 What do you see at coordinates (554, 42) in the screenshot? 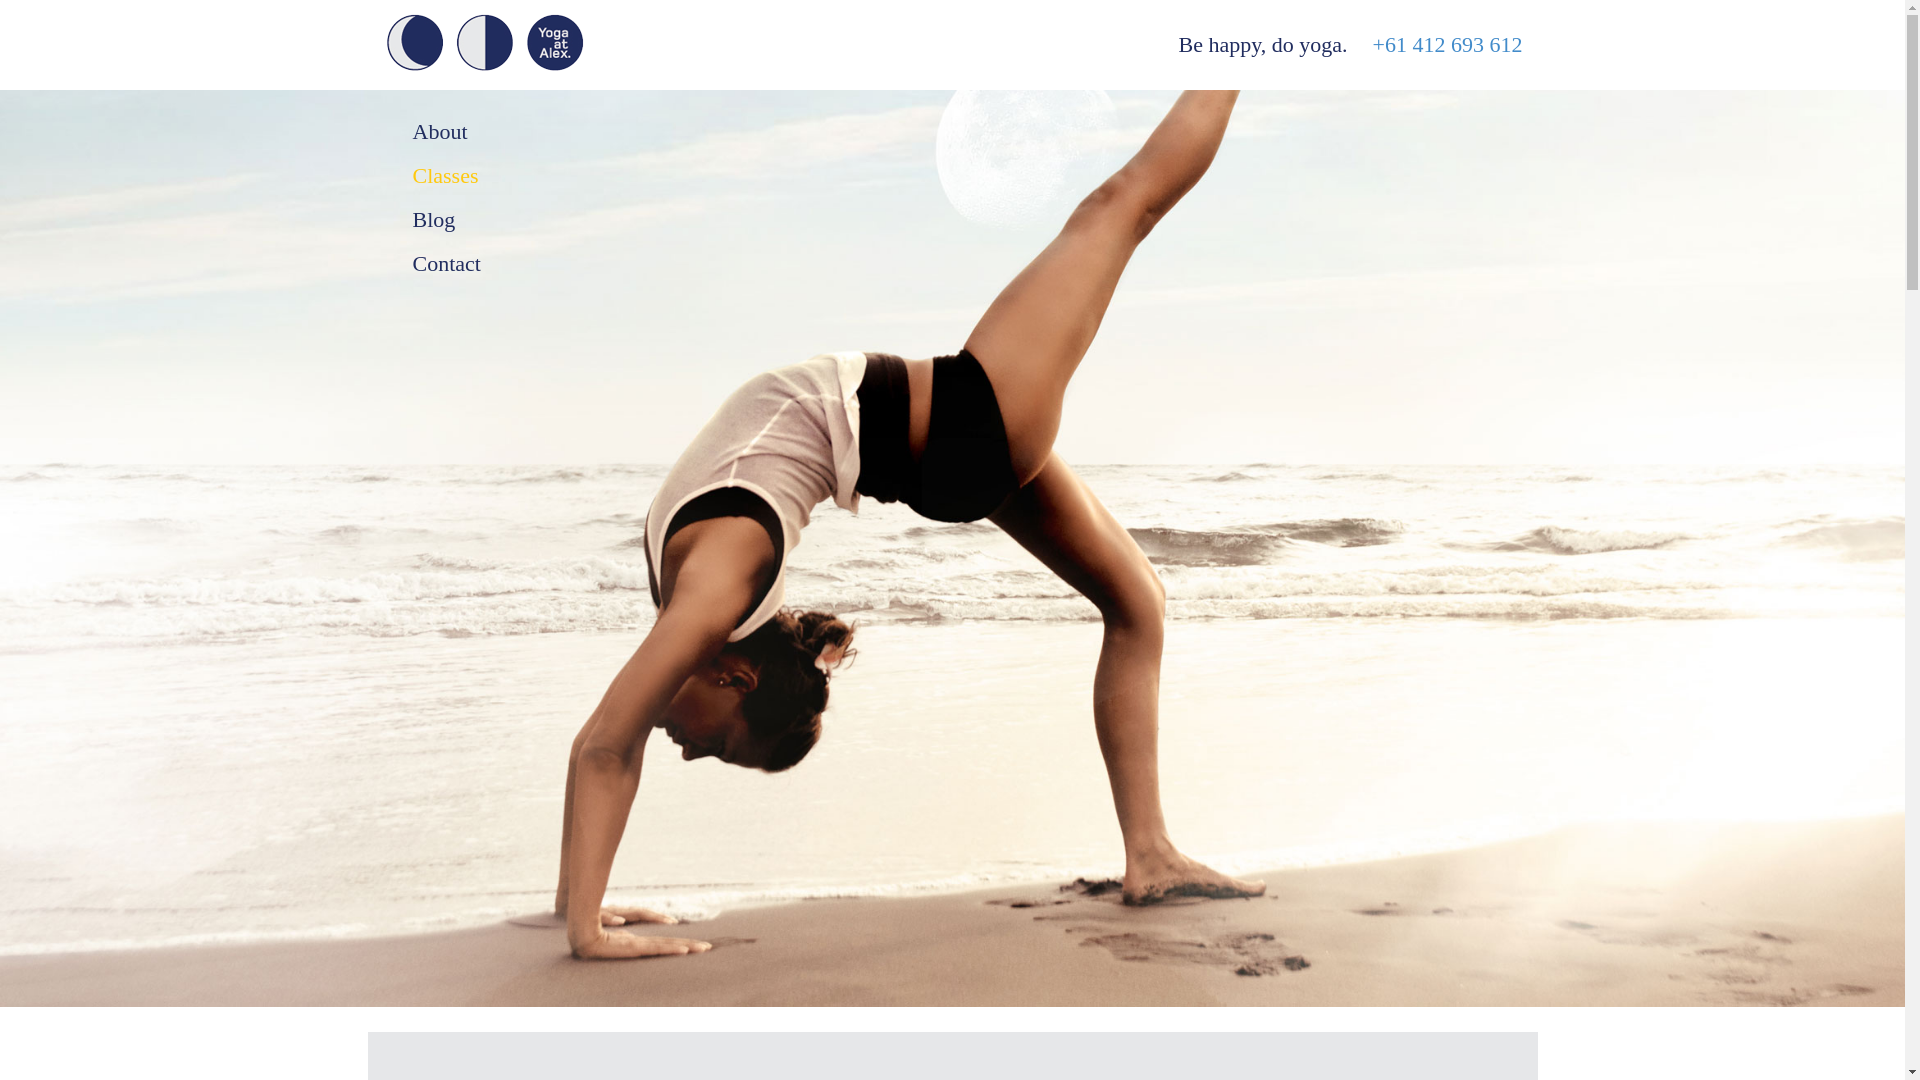
I see `Logo` at bounding box center [554, 42].